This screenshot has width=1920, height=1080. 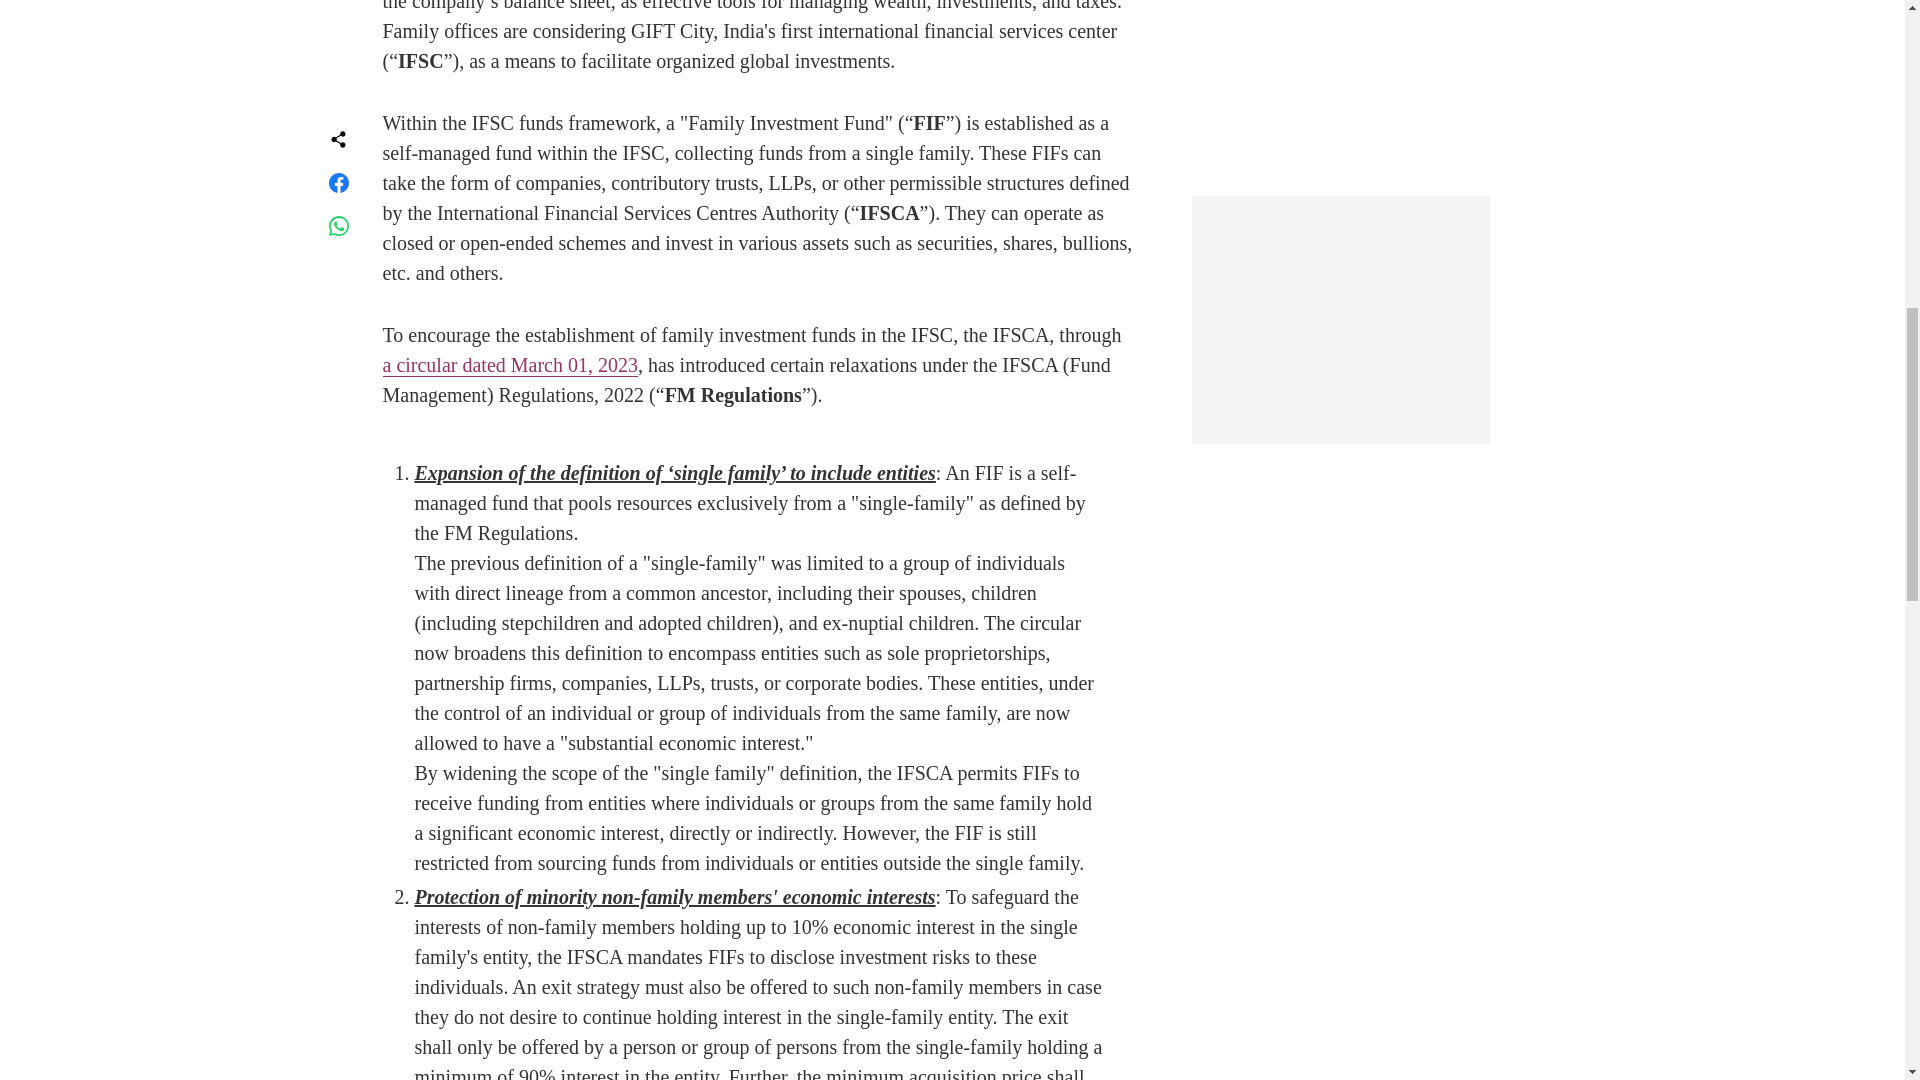 What do you see at coordinates (510, 365) in the screenshot?
I see `a circular dated March 01, 2023` at bounding box center [510, 365].